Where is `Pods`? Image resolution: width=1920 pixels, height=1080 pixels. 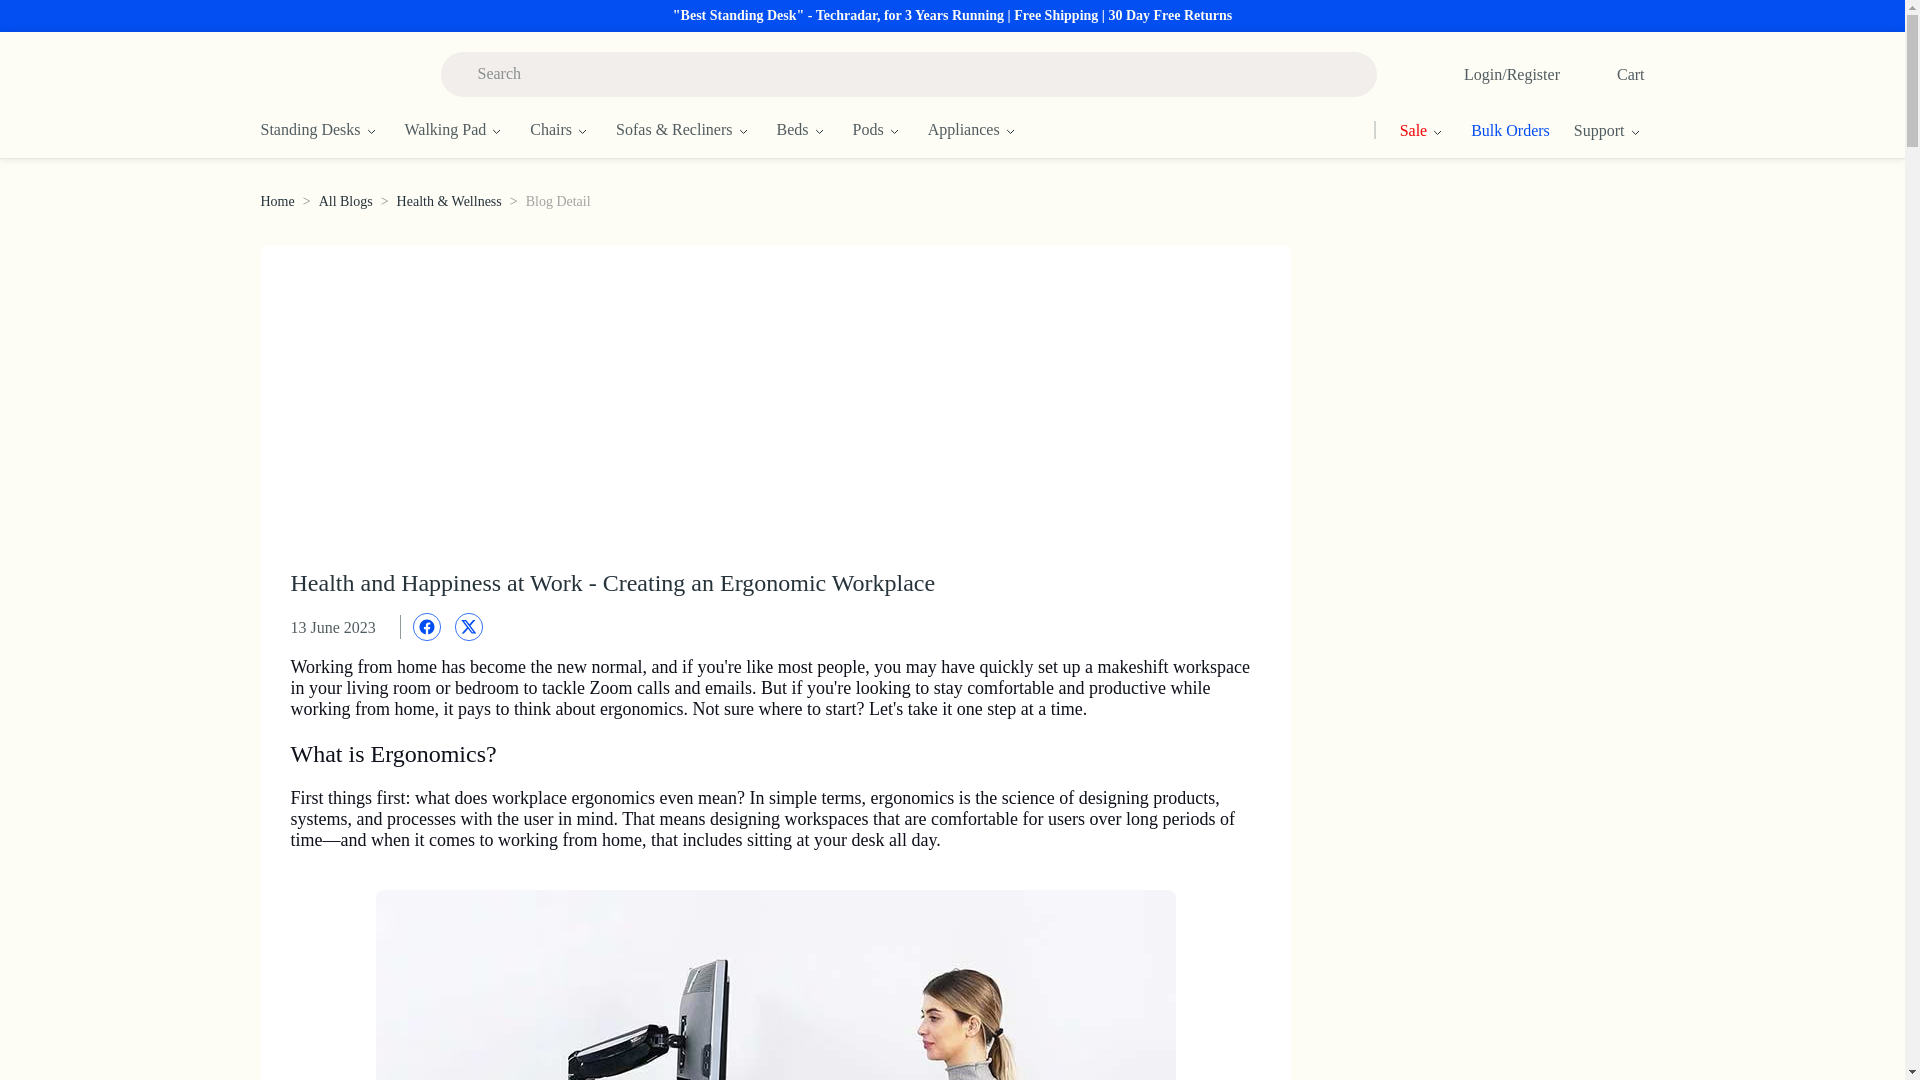
Pods is located at coordinates (890, 130).